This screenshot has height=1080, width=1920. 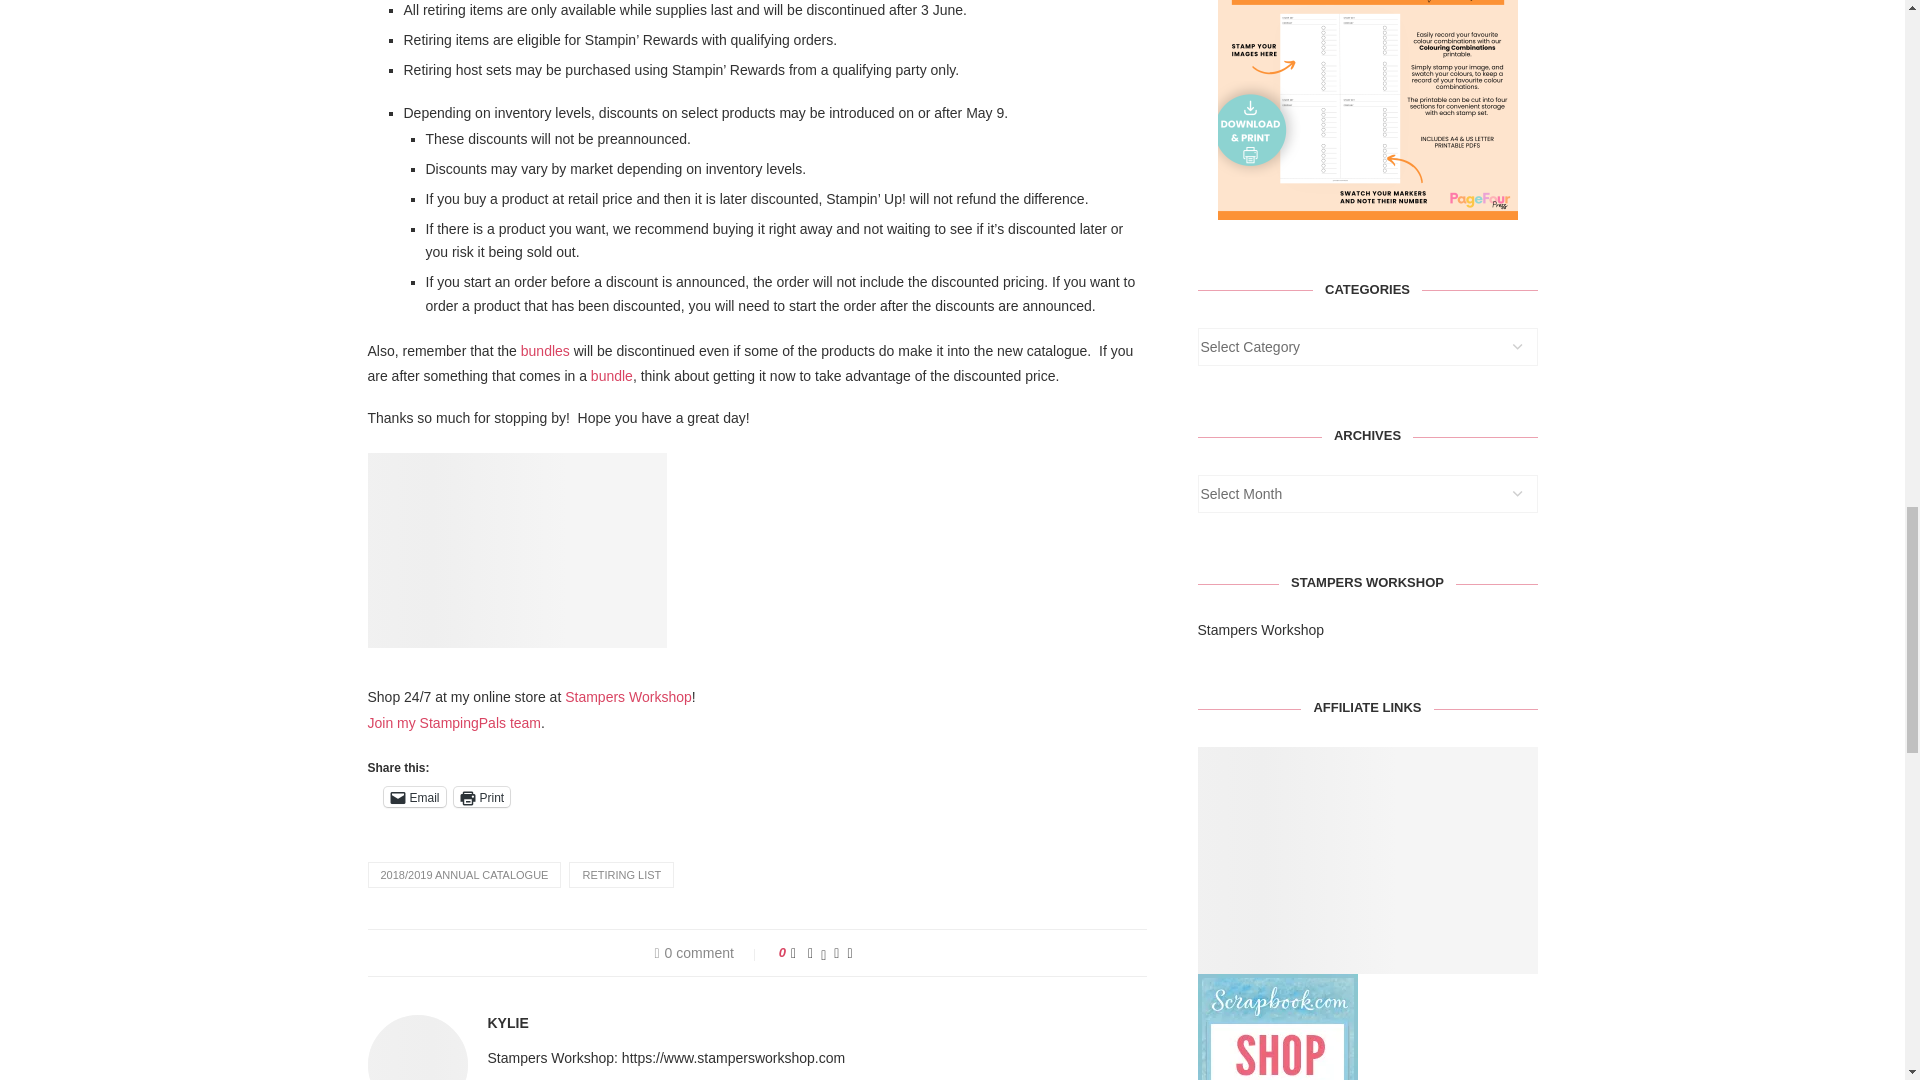 I want to click on Click to email a link to a friend, so click(x=414, y=796).